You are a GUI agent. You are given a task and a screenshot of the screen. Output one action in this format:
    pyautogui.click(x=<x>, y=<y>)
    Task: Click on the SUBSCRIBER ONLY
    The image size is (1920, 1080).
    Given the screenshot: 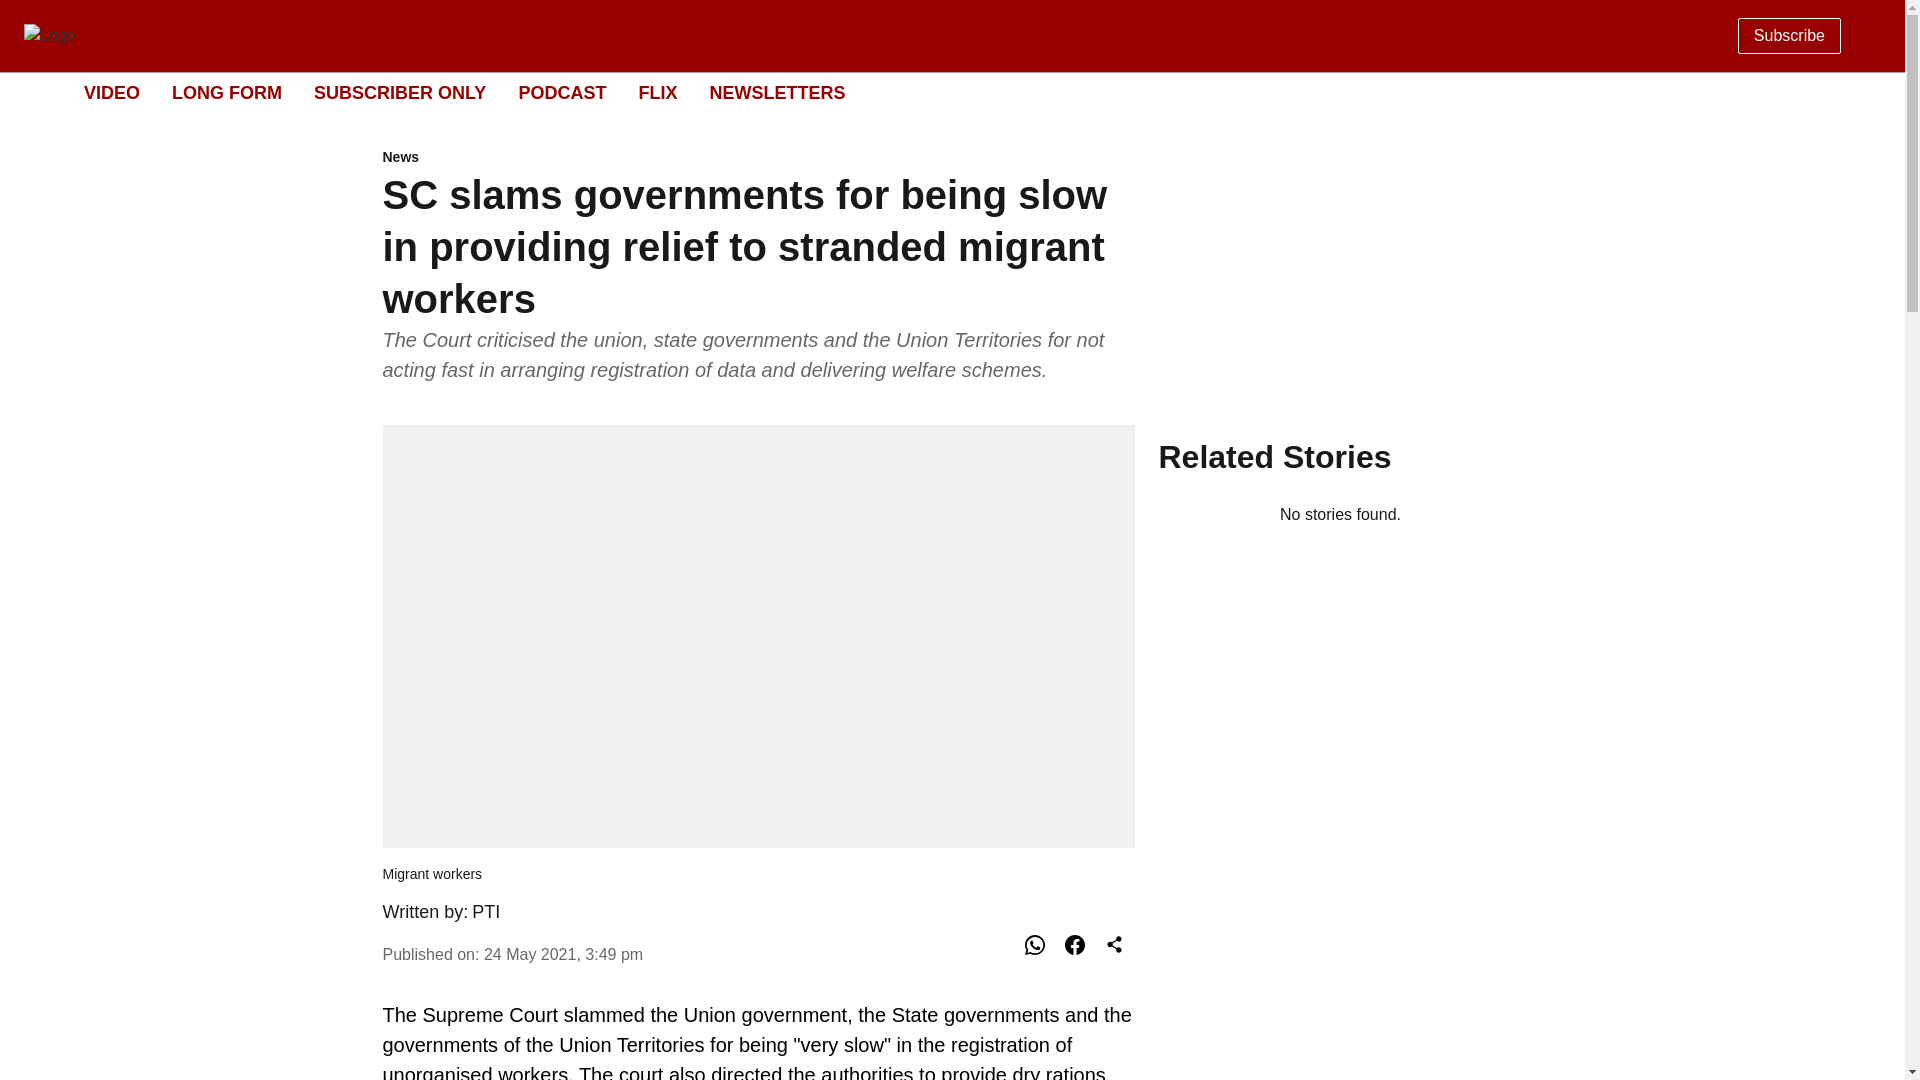 What is the action you would take?
    pyautogui.click(x=400, y=92)
    